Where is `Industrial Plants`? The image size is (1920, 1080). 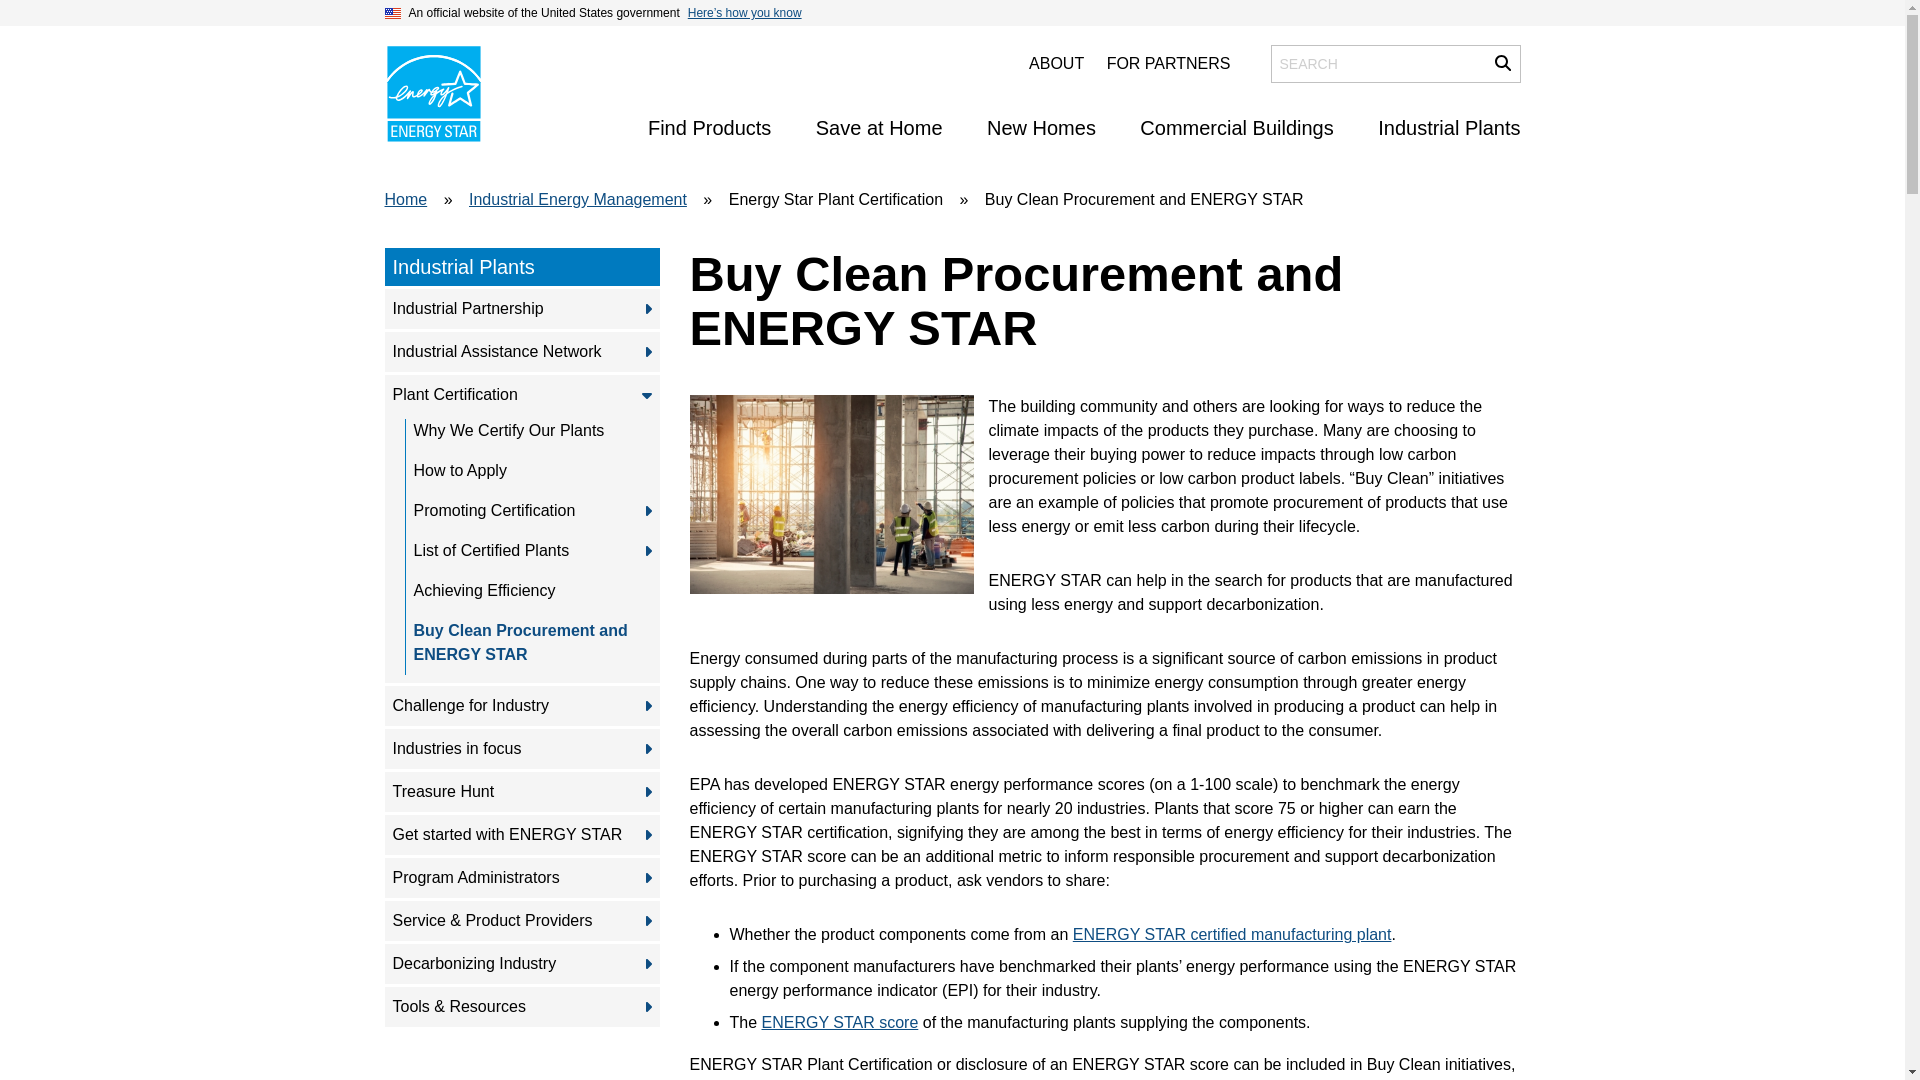 Industrial Plants is located at coordinates (1449, 128).